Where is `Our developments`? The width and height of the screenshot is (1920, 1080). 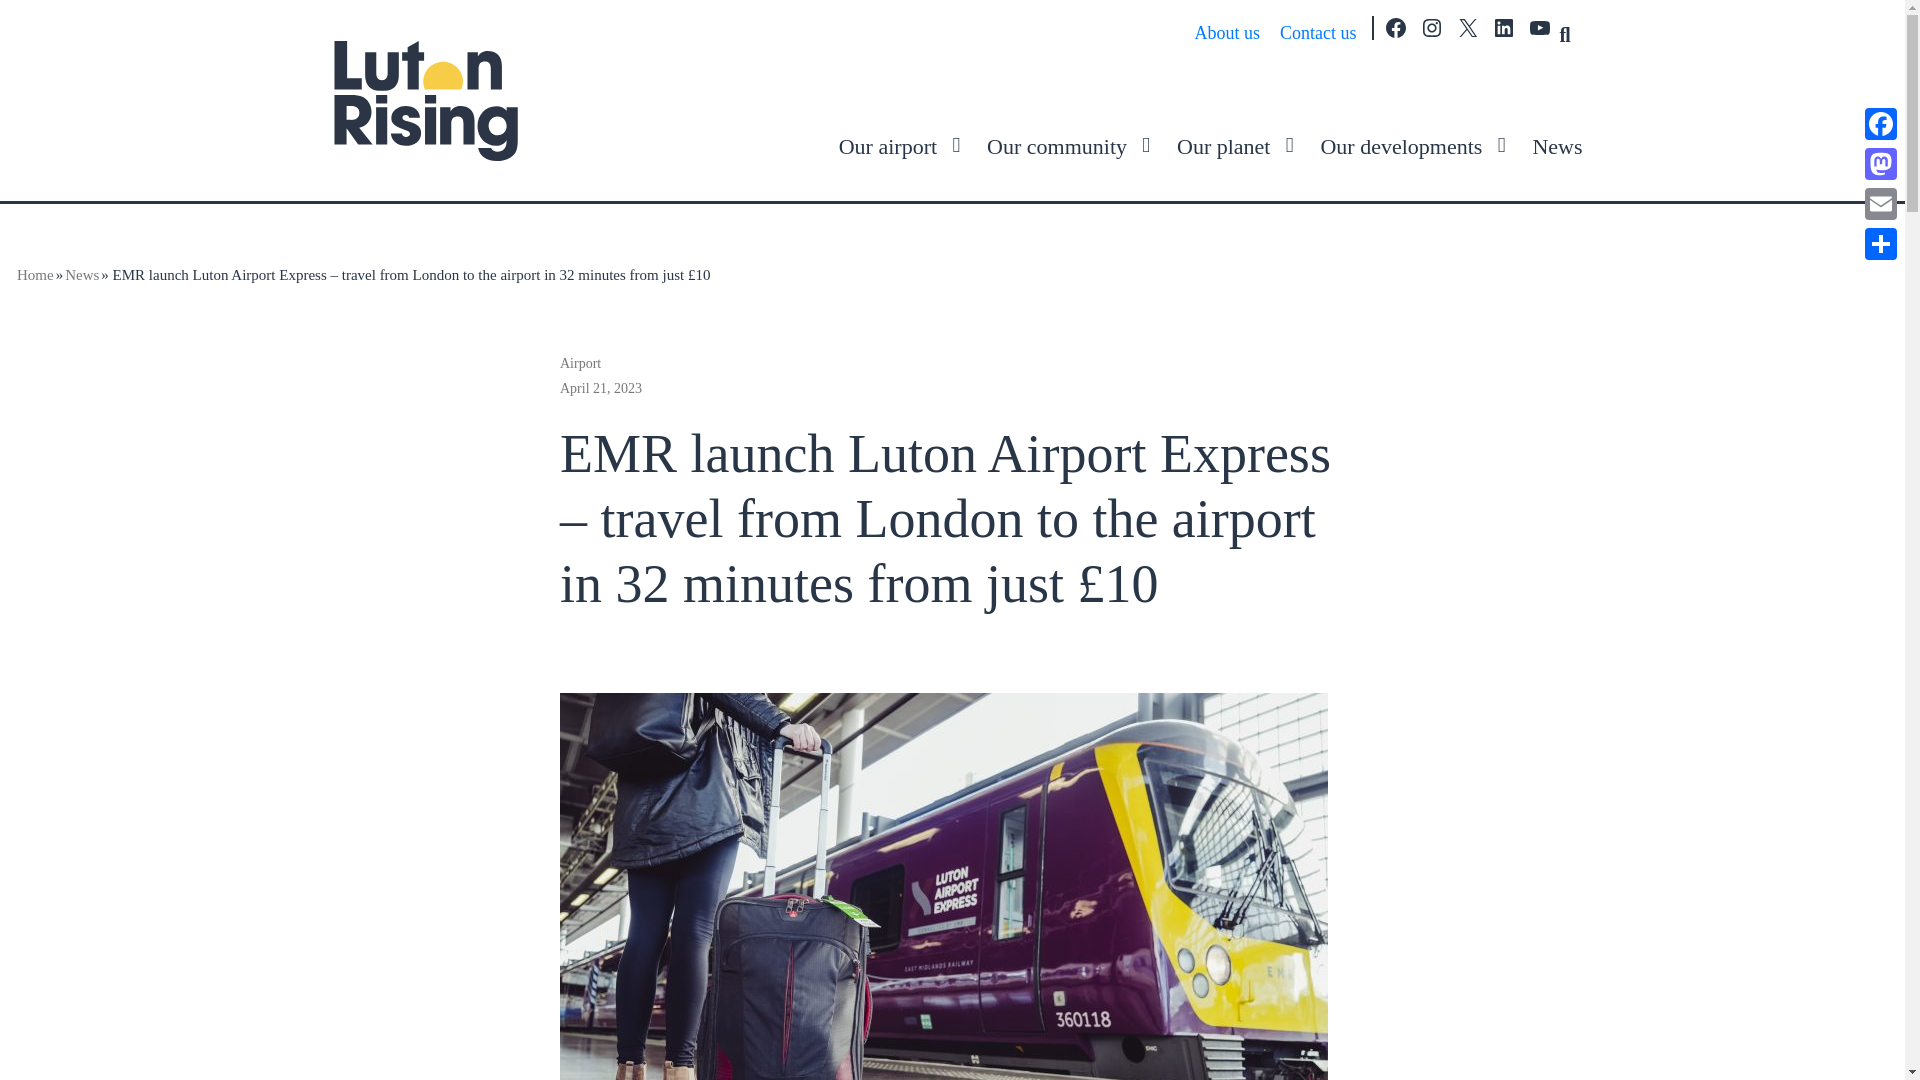 Our developments is located at coordinates (1400, 146).